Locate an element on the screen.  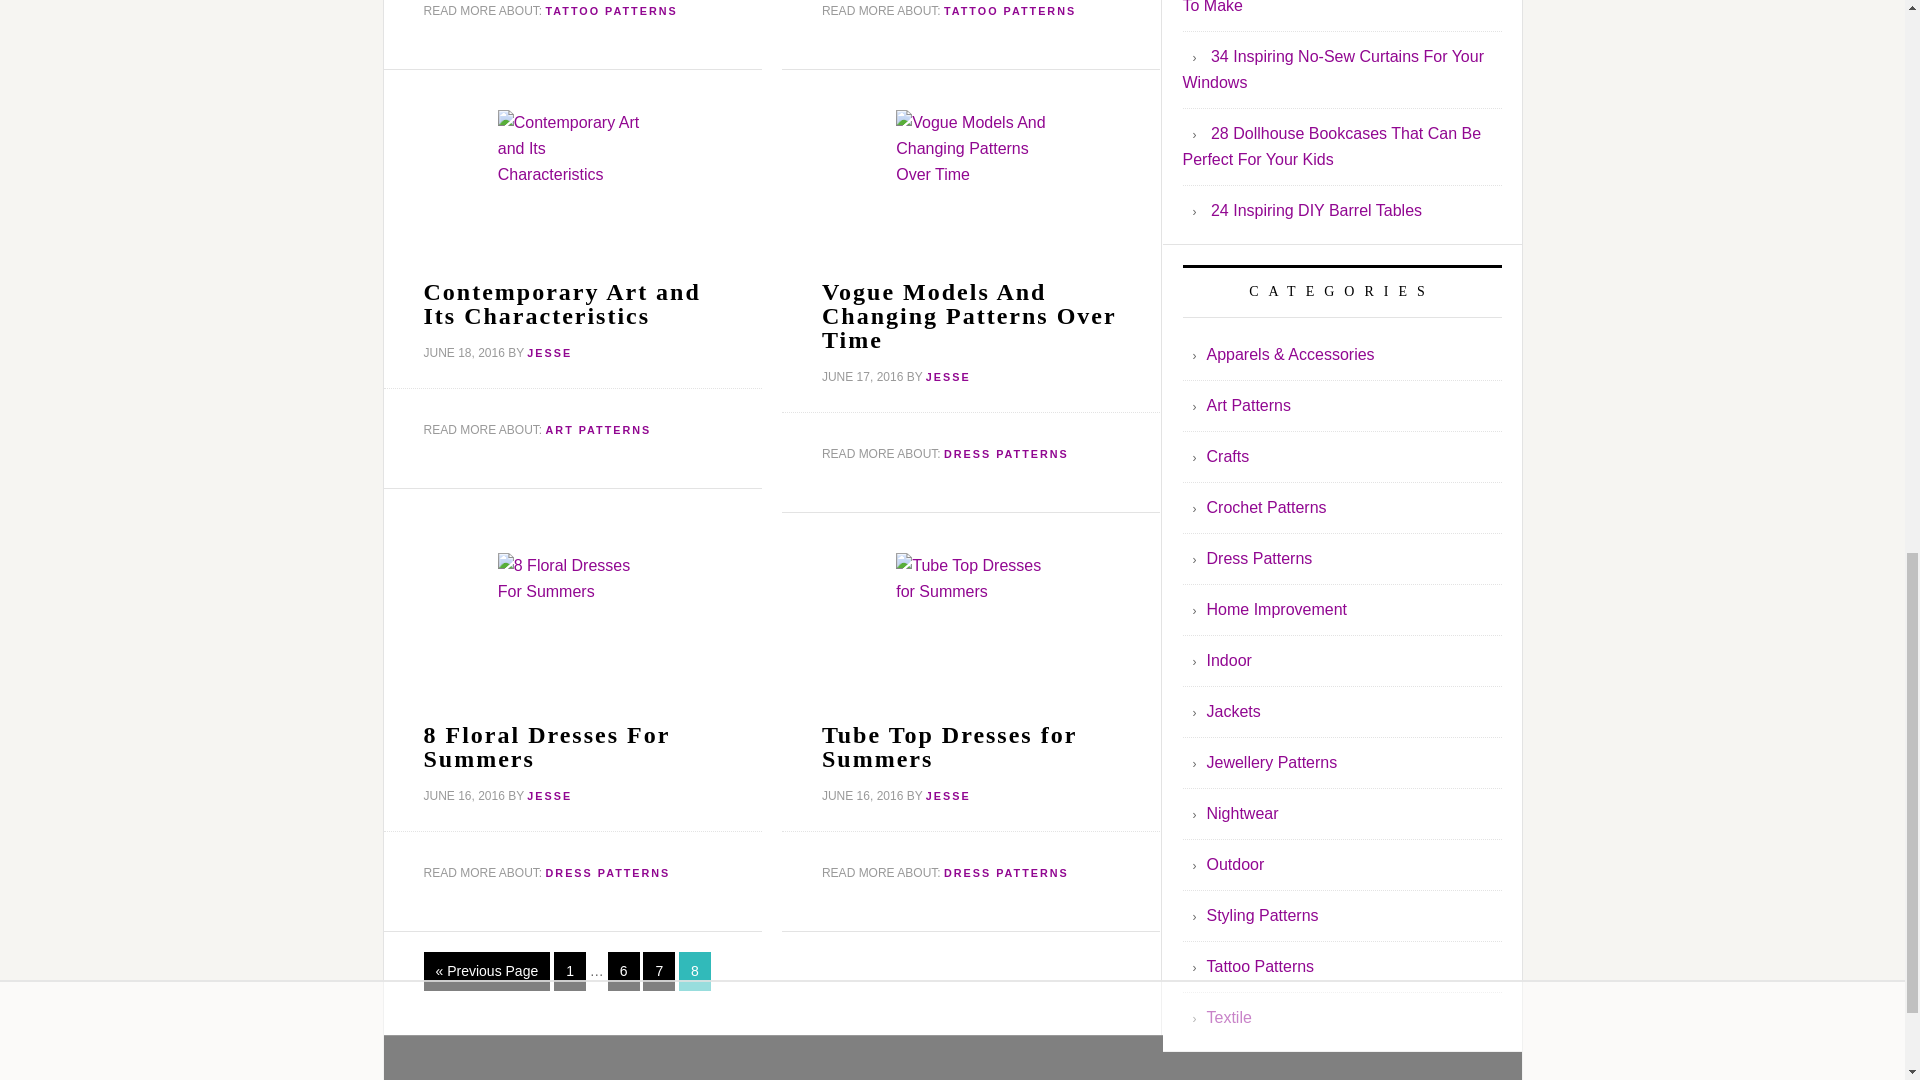
Contemporary Art and Its Characteristics is located at coordinates (562, 304).